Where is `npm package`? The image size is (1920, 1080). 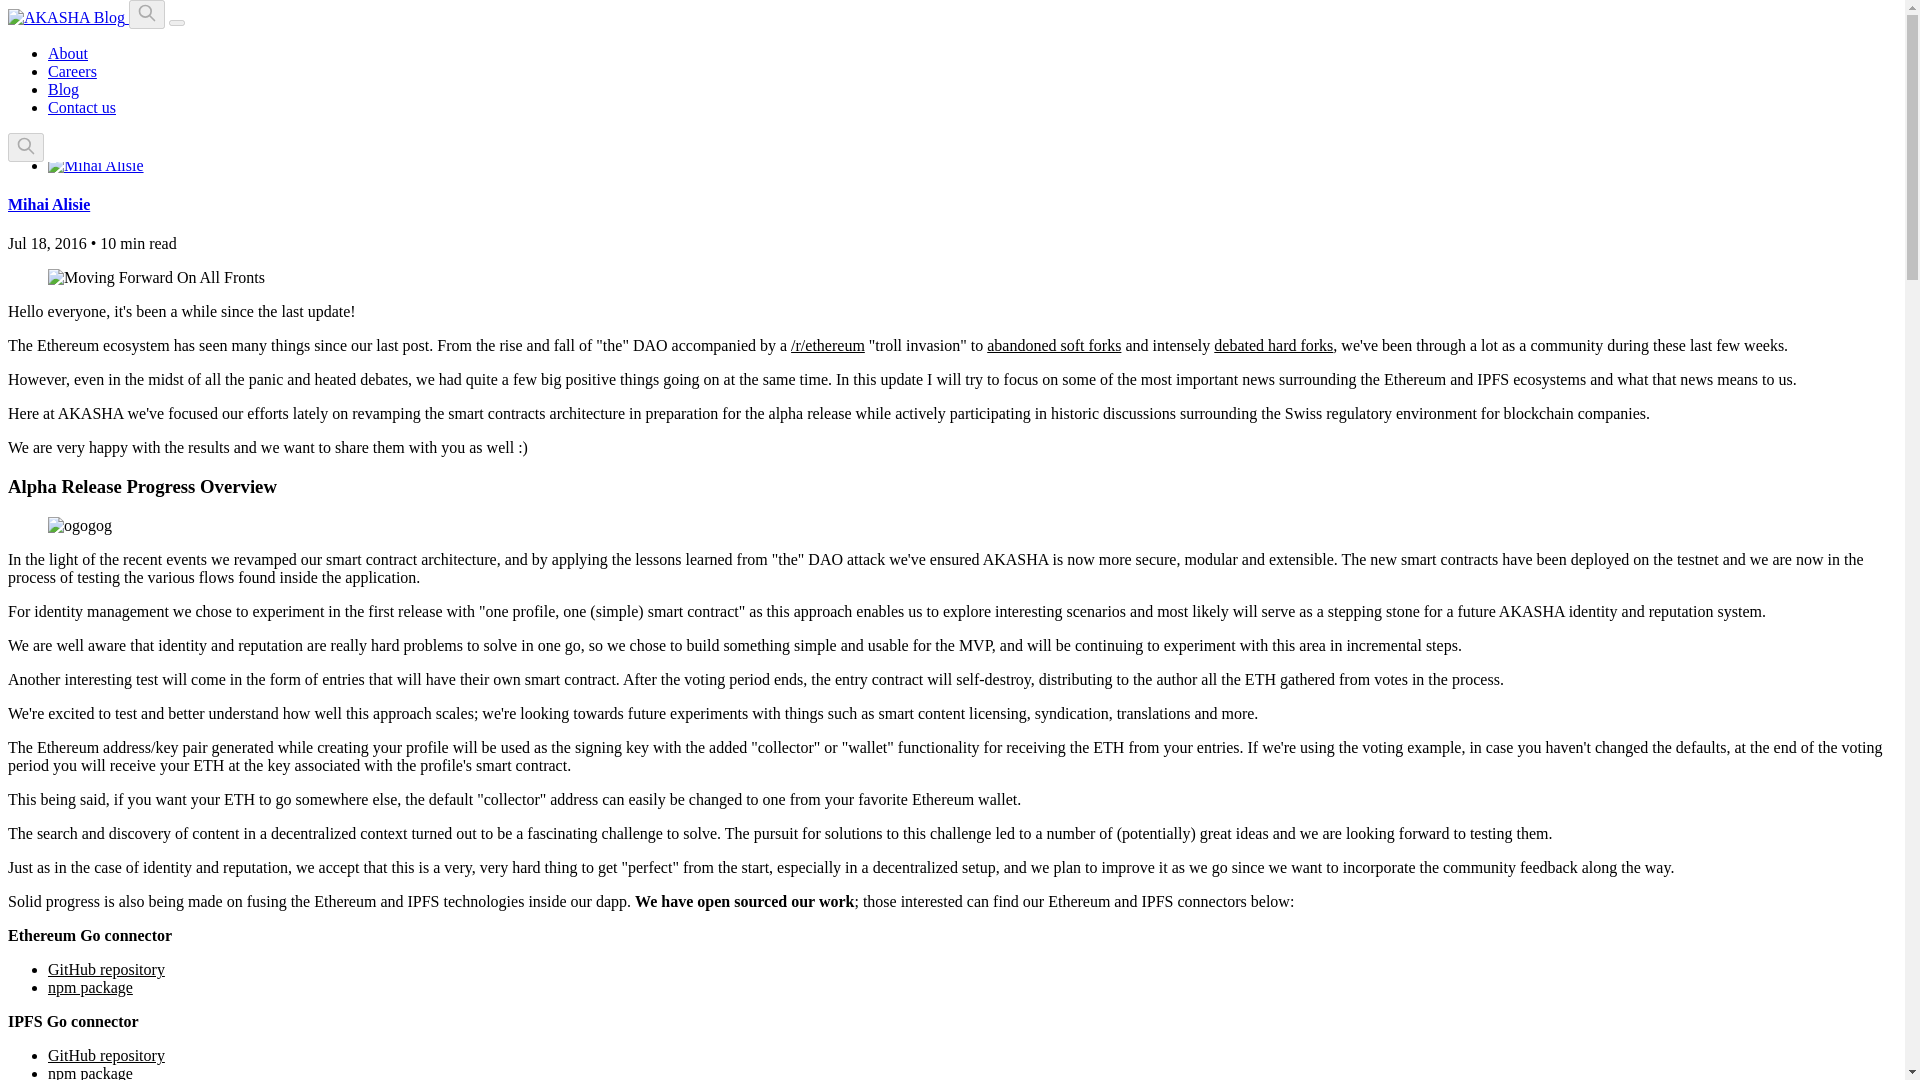 npm package is located at coordinates (90, 1072).